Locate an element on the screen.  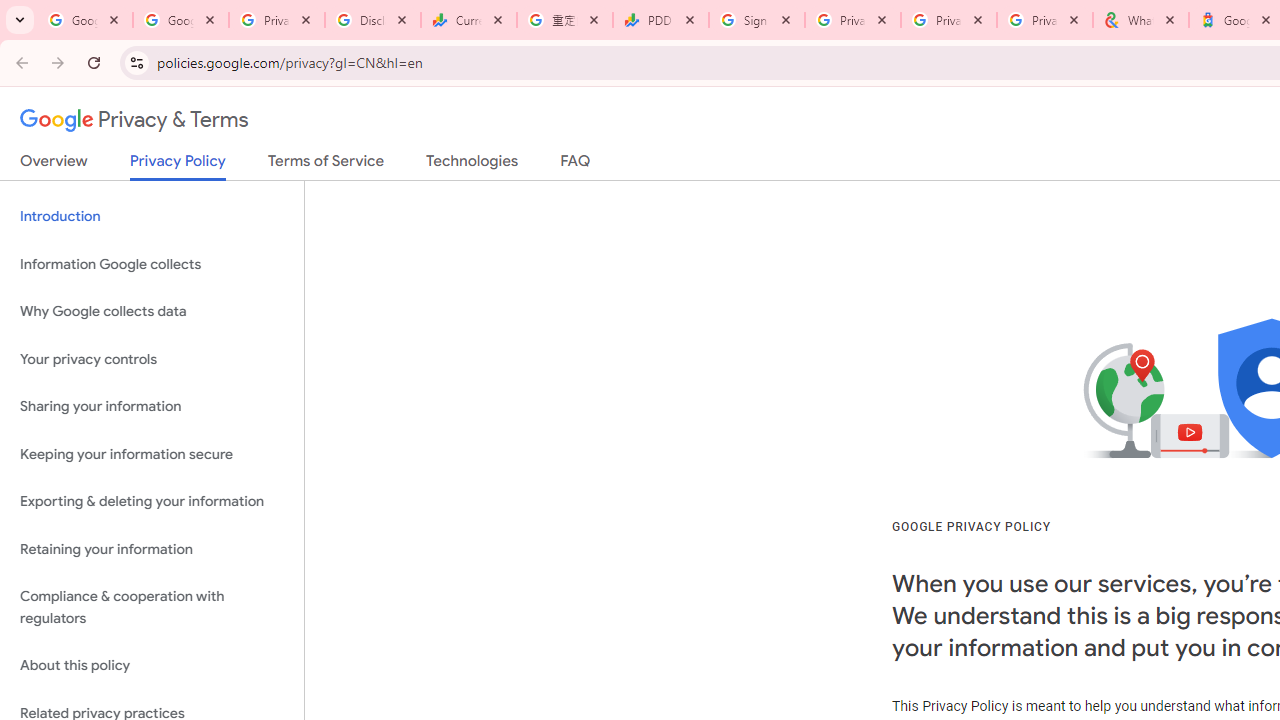
Currencies - Google Finance is located at coordinates (469, 20).